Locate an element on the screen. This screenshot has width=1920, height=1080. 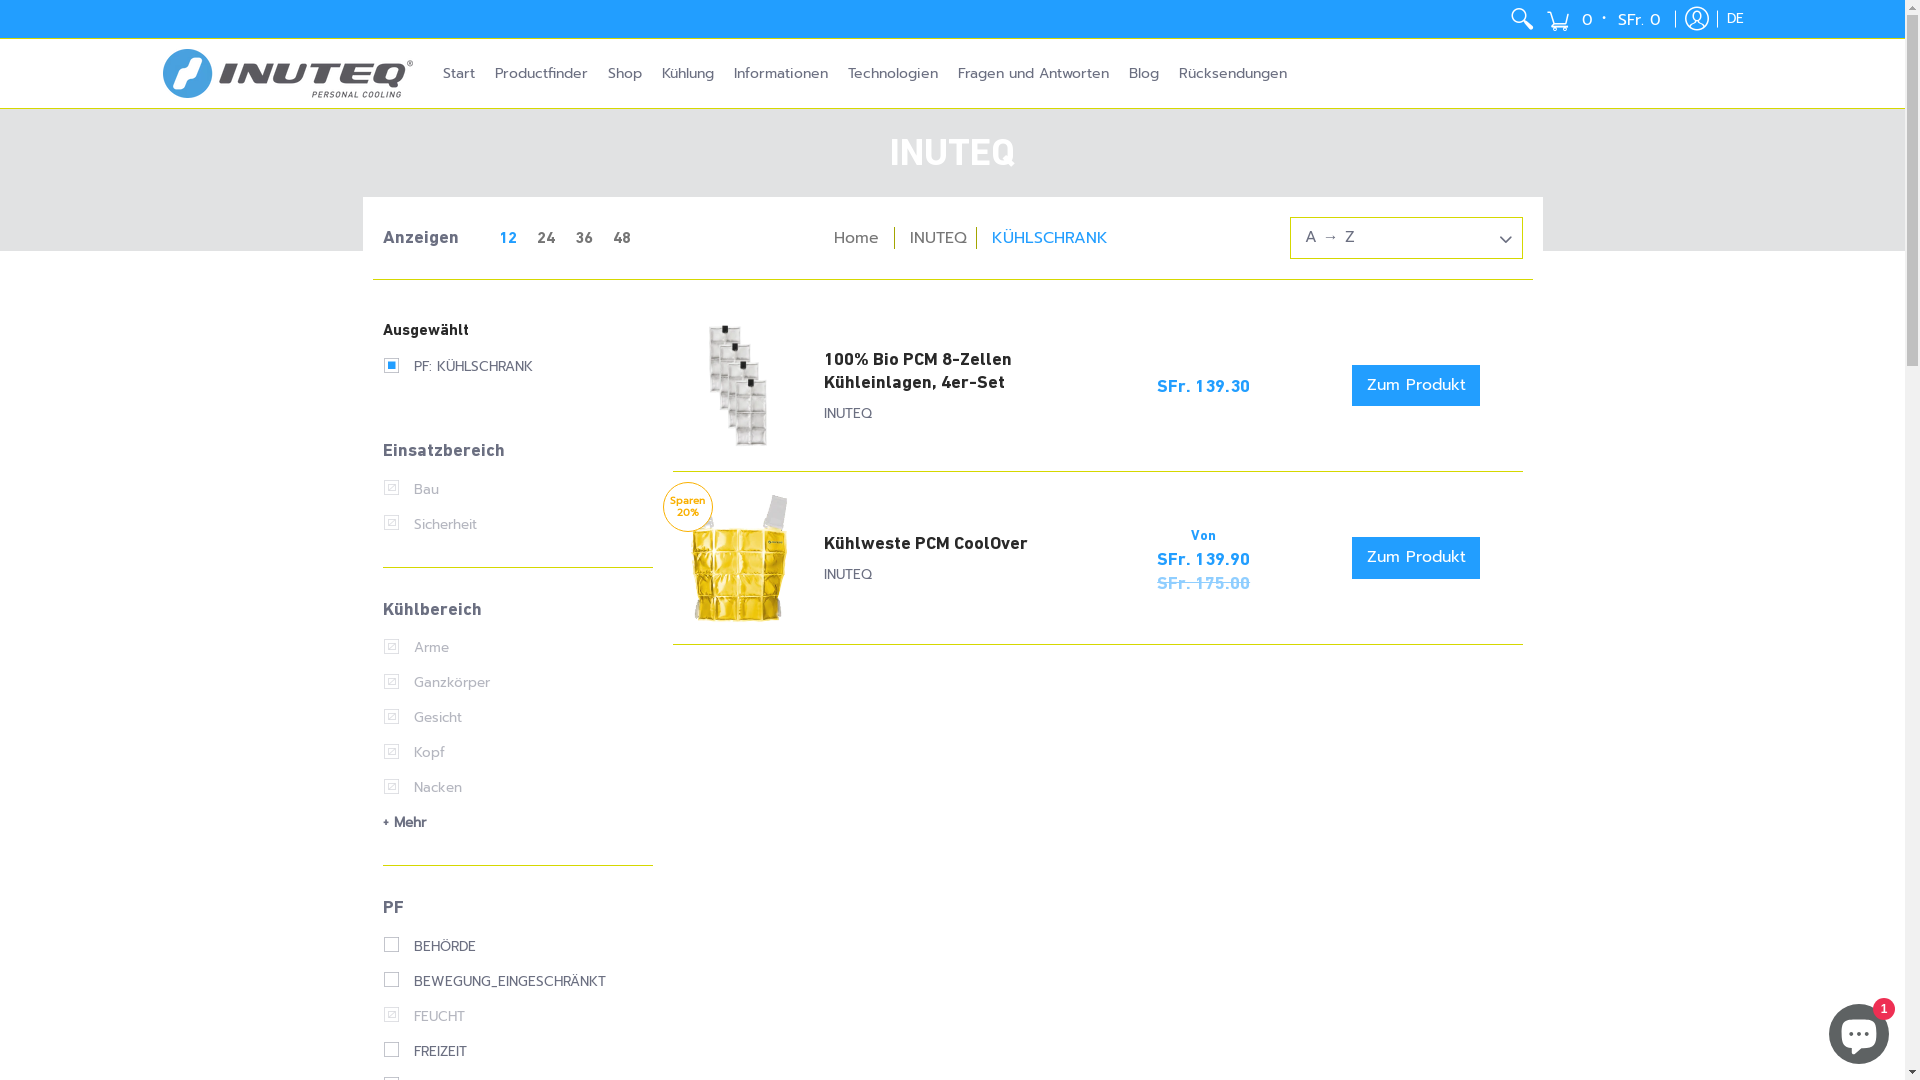
INUTEQ is located at coordinates (848, 414).